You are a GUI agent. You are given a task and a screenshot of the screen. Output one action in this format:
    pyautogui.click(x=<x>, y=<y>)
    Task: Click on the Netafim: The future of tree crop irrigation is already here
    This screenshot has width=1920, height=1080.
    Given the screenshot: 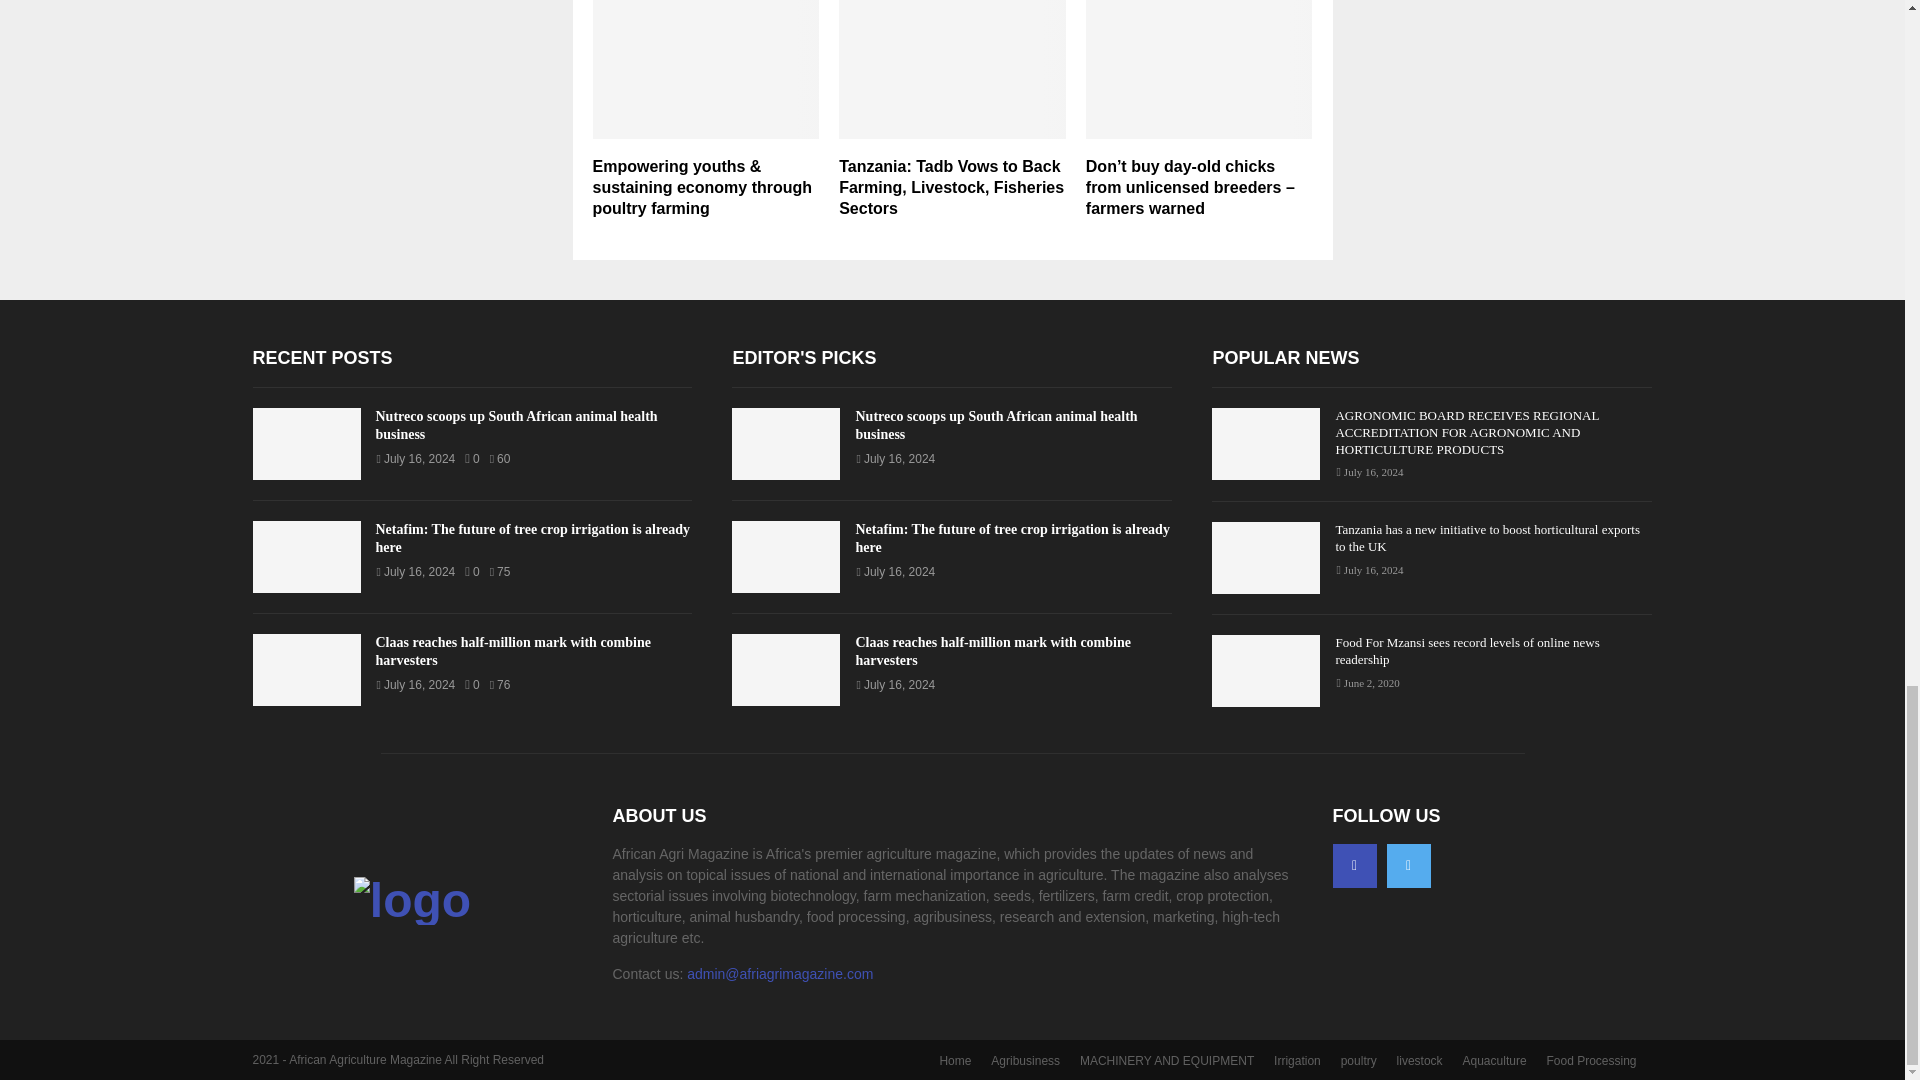 What is the action you would take?
    pyautogui.click(x=306, y=556)
    